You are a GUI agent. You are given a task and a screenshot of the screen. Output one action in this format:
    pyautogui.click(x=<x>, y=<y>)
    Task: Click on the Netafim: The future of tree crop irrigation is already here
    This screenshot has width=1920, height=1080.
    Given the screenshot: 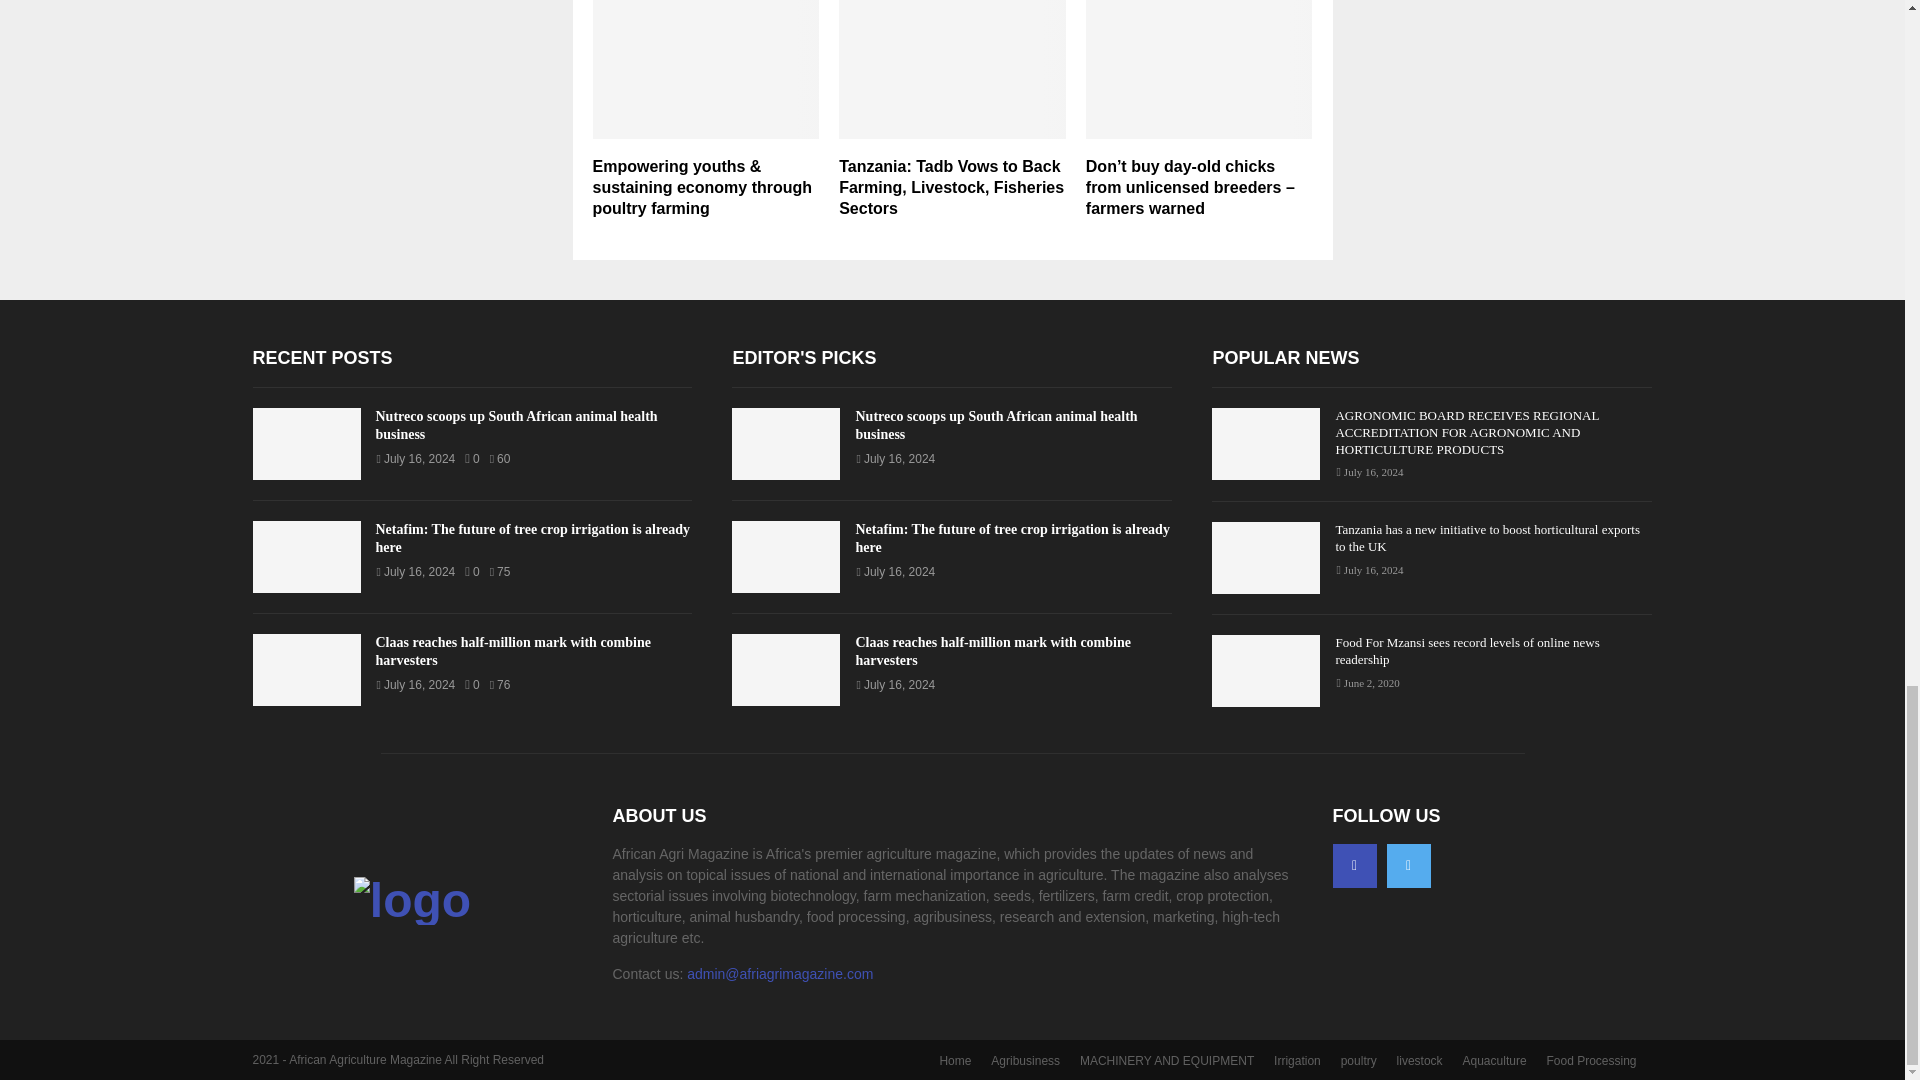 What is the action you would take?
    pyautogui.click(x=306, y=556)
    